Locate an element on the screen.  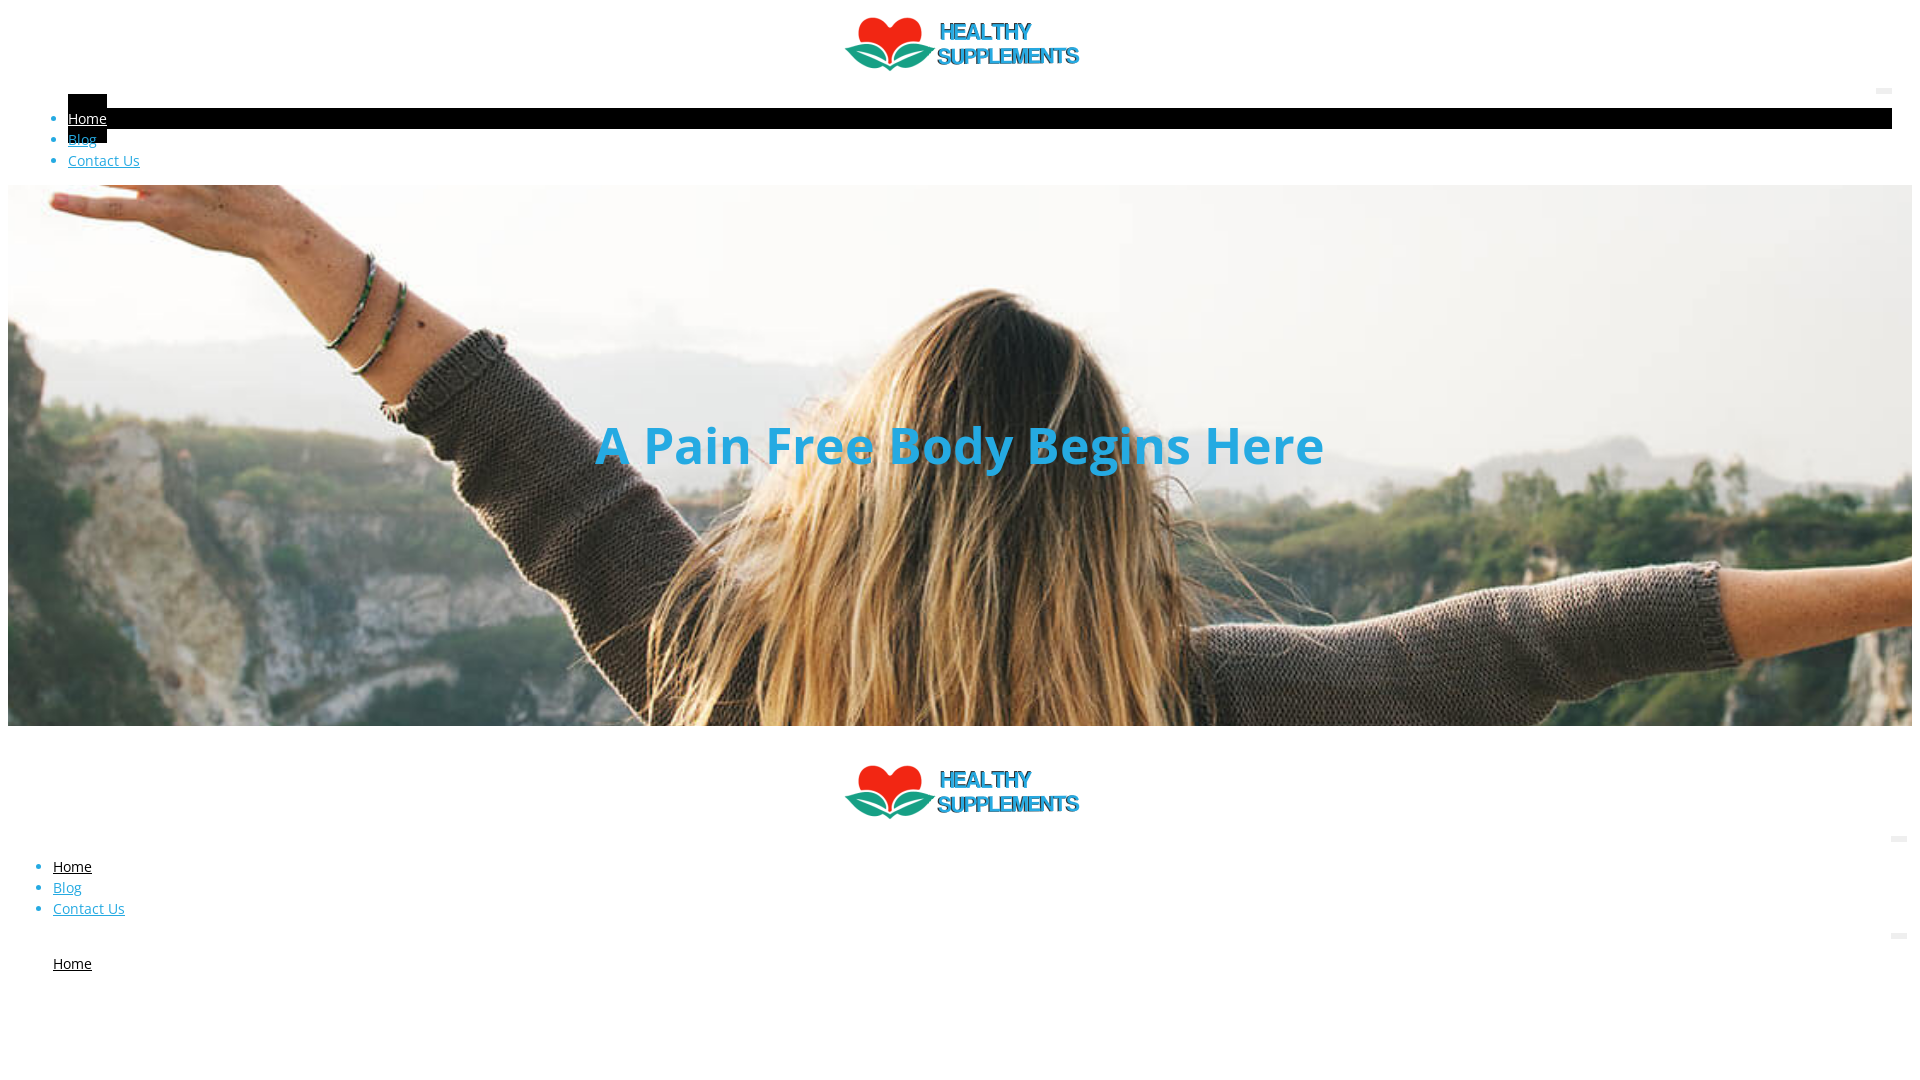
Home is located at coordinates (72, 964).